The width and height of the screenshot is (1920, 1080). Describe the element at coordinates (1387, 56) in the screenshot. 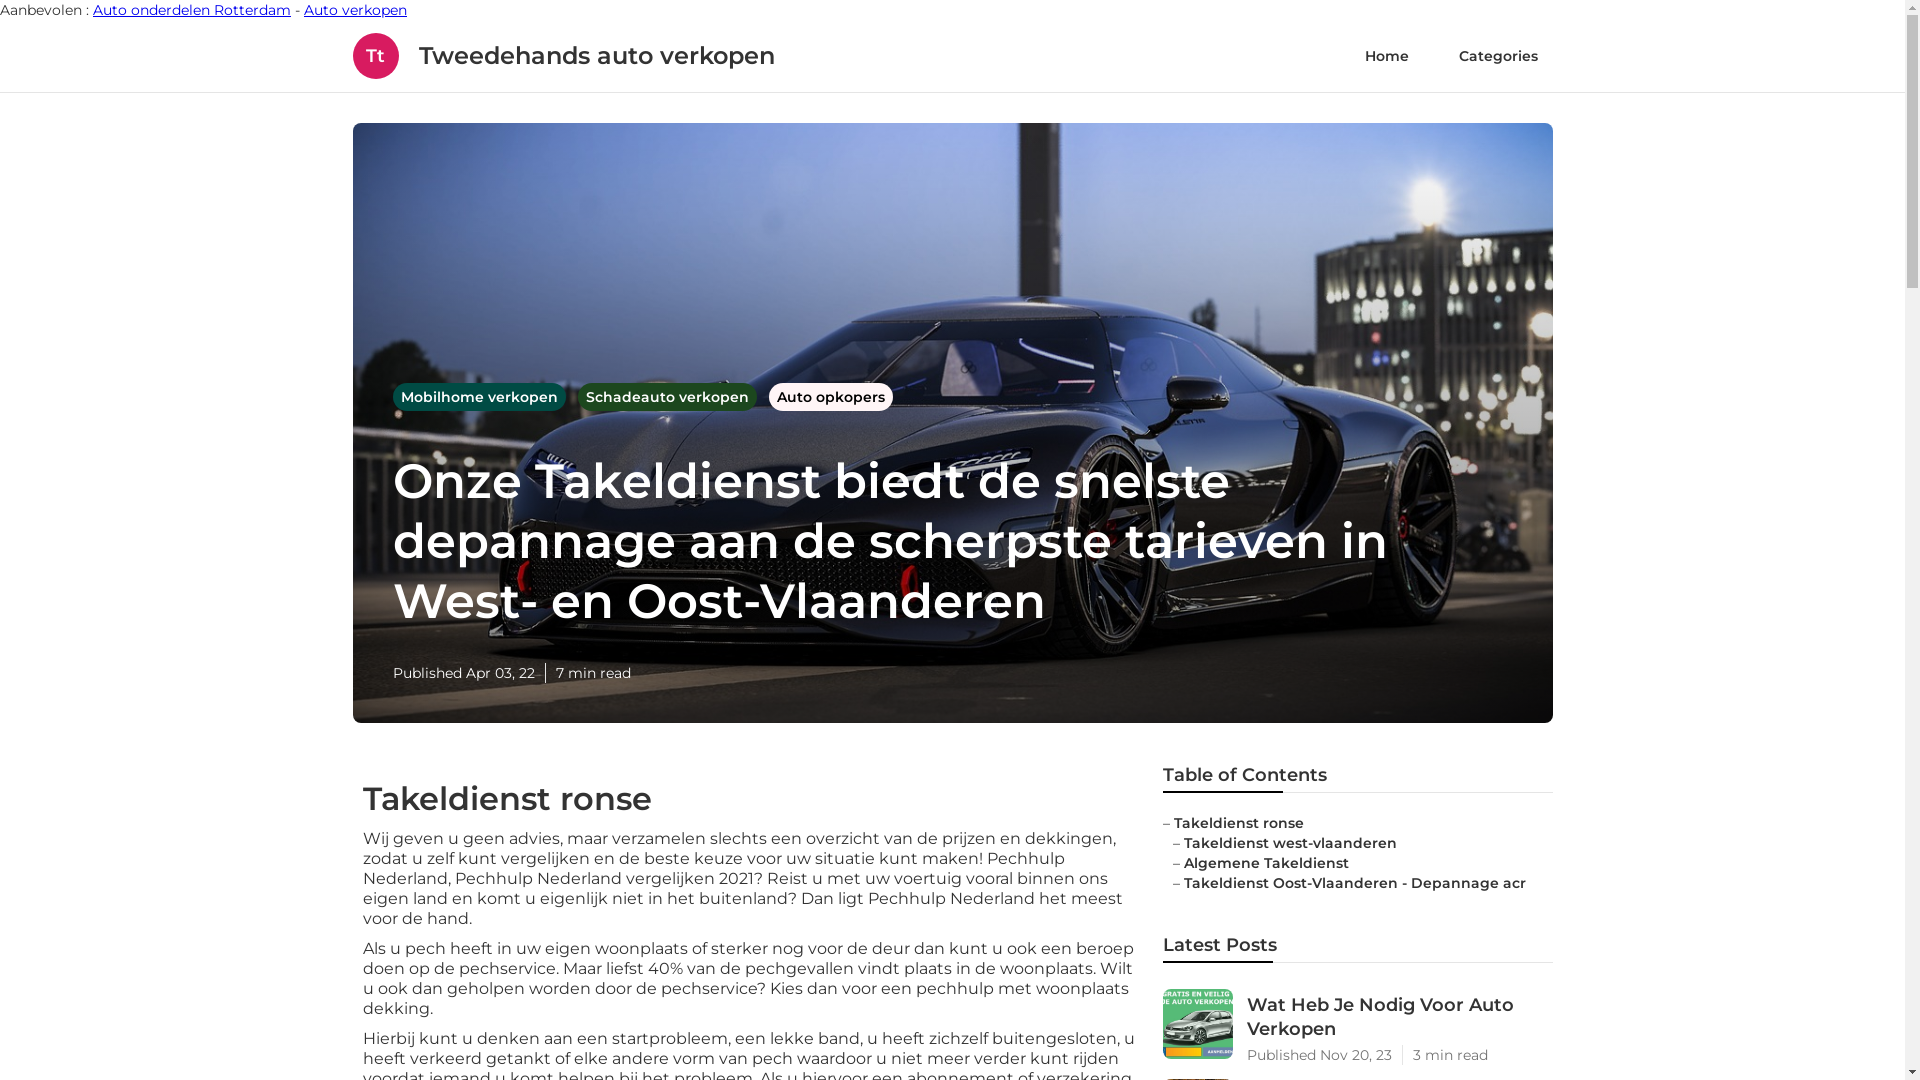

I see `Home` at that location.